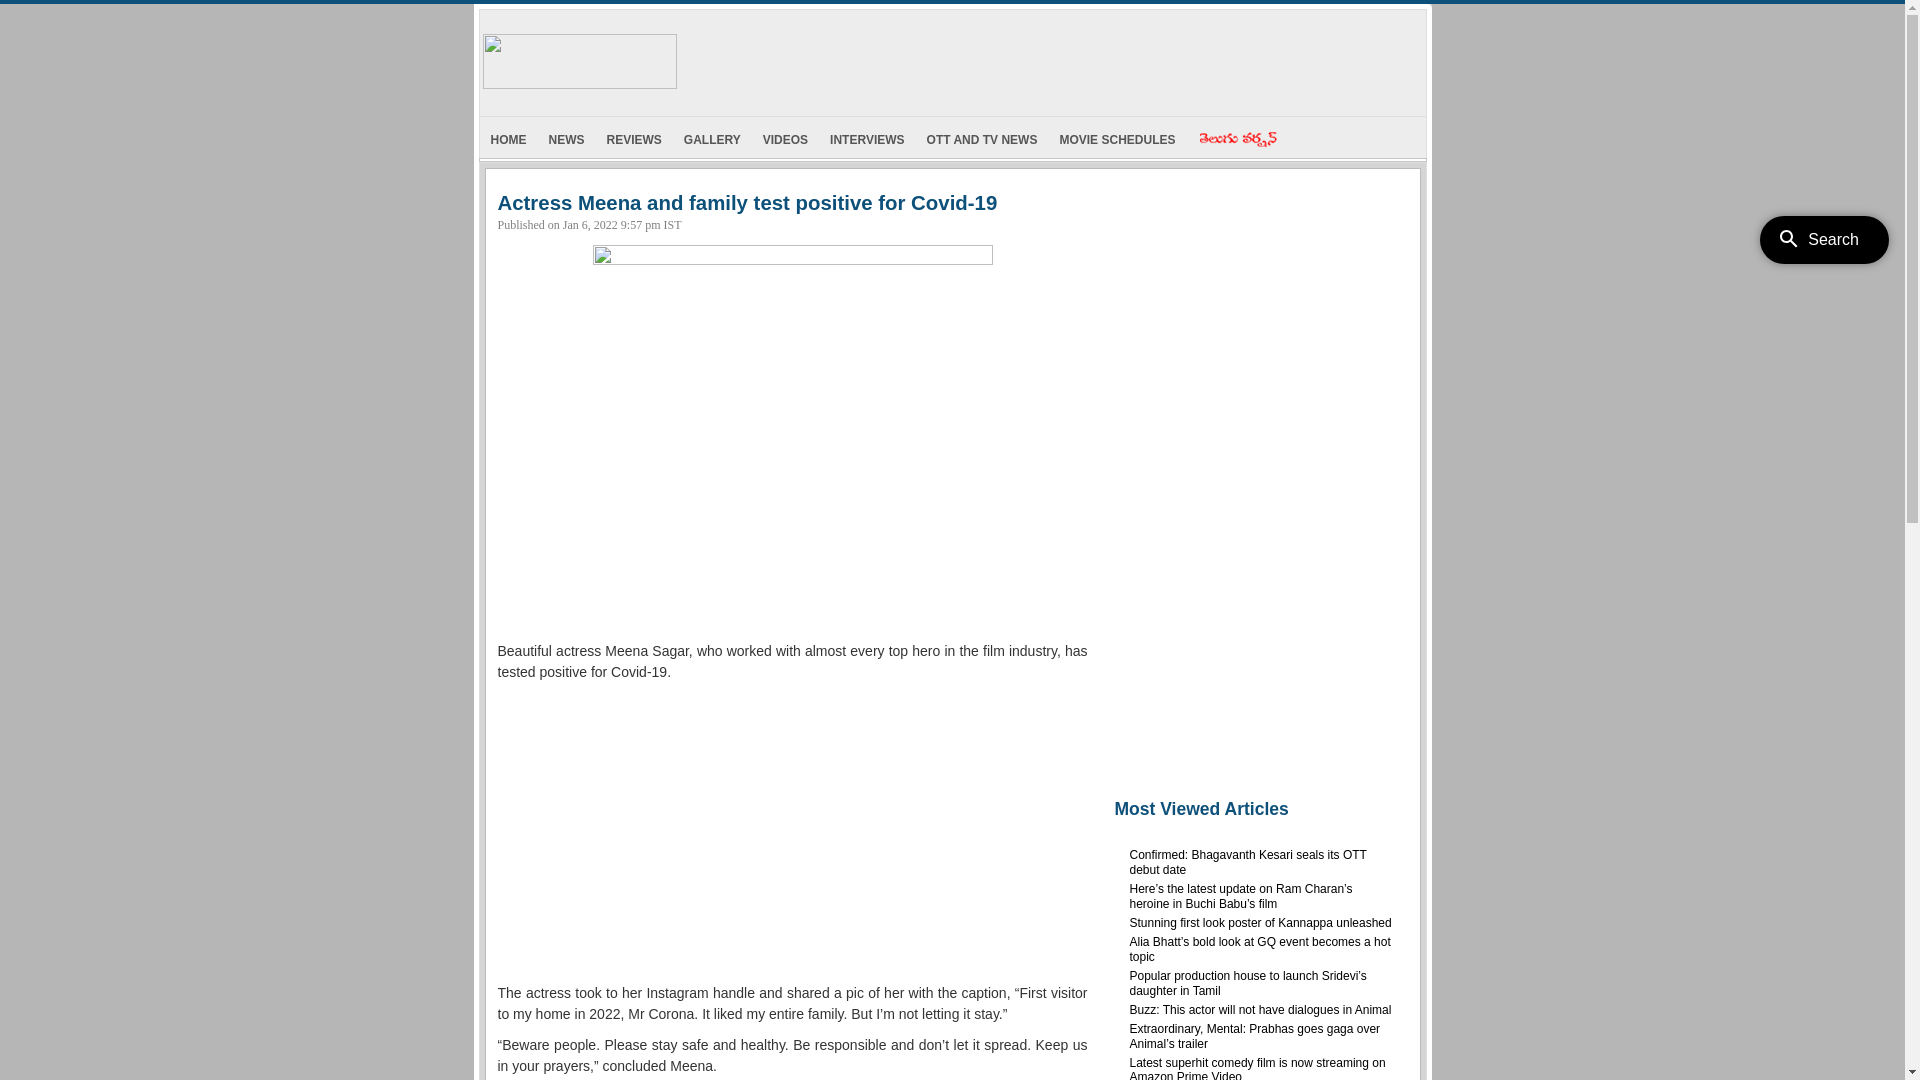 This screenshot has width=1920, height=1080. What do you see at coordinates (786, 138) in the screenshot?
I see `VIDEOS` at bounding box center [786, 138].